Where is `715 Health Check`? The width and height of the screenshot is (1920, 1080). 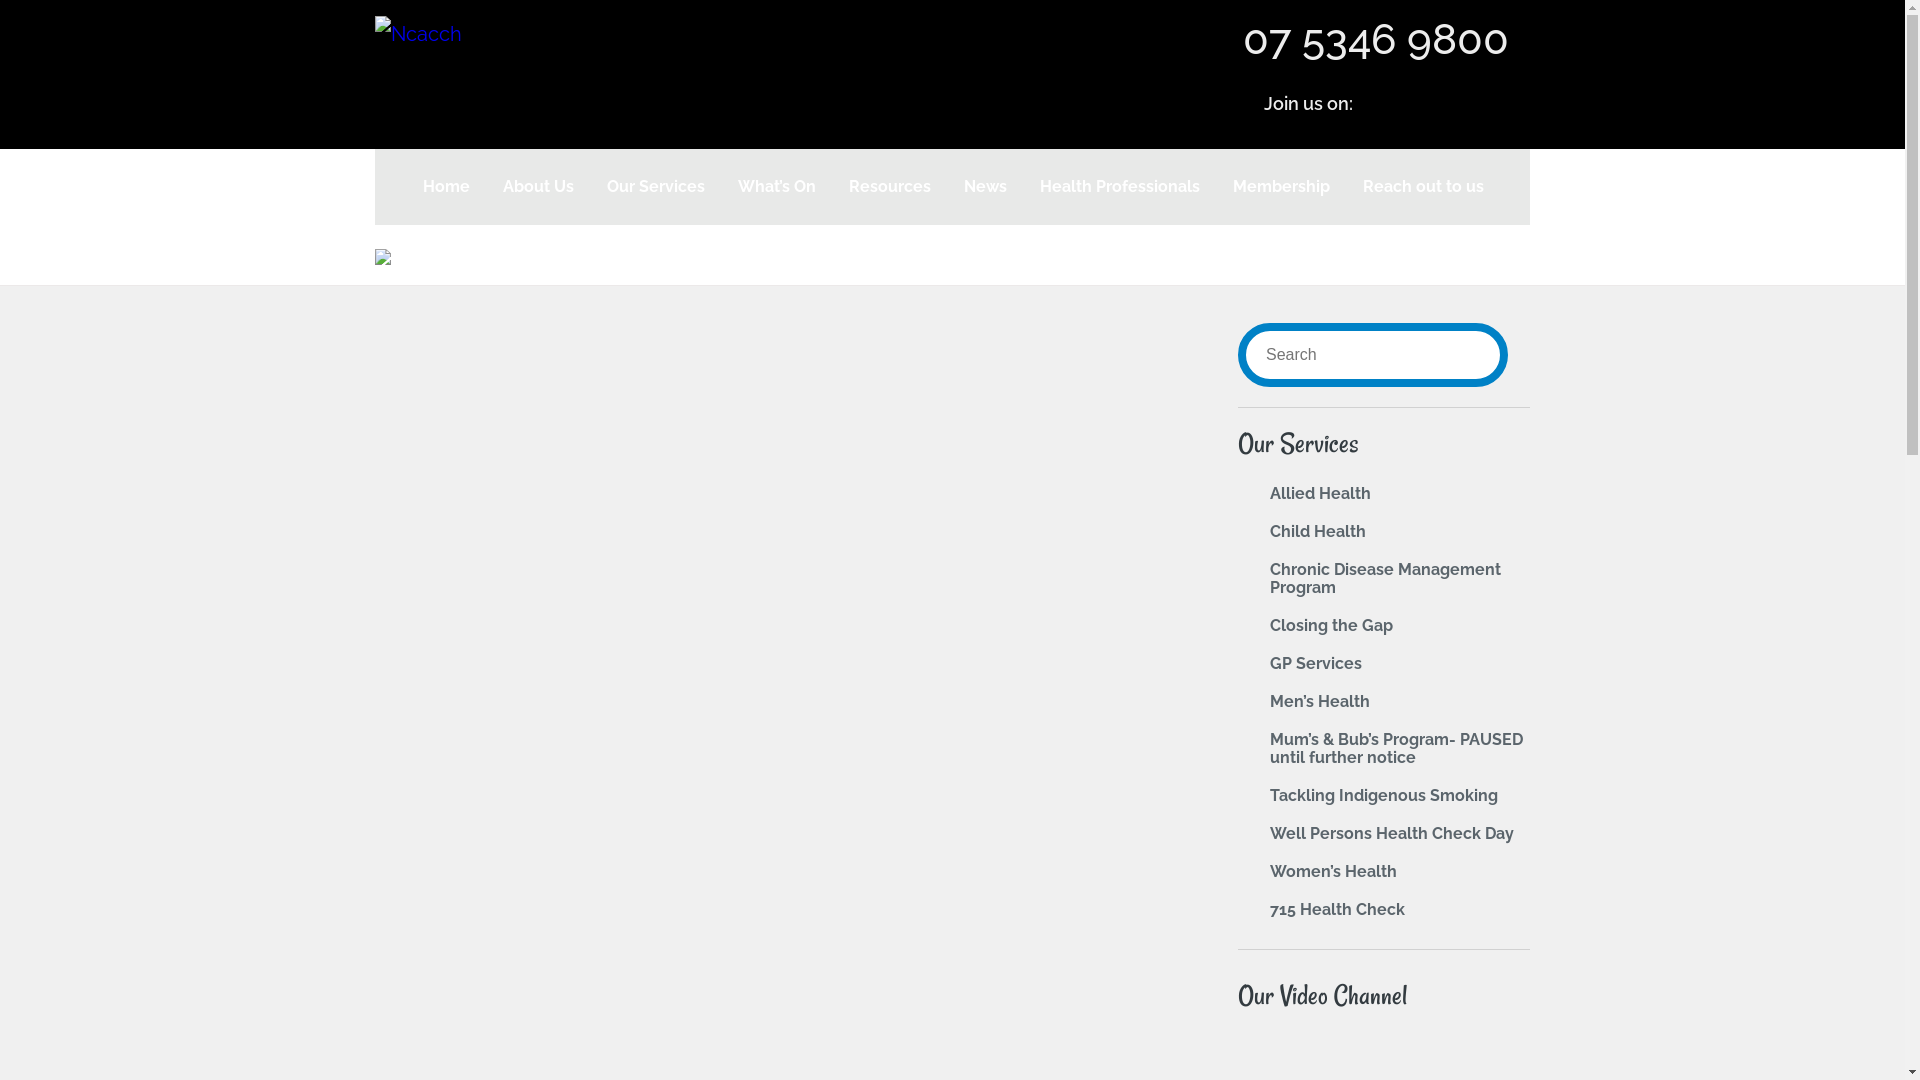
715 Health Check is located at coordinates (1338, 910).